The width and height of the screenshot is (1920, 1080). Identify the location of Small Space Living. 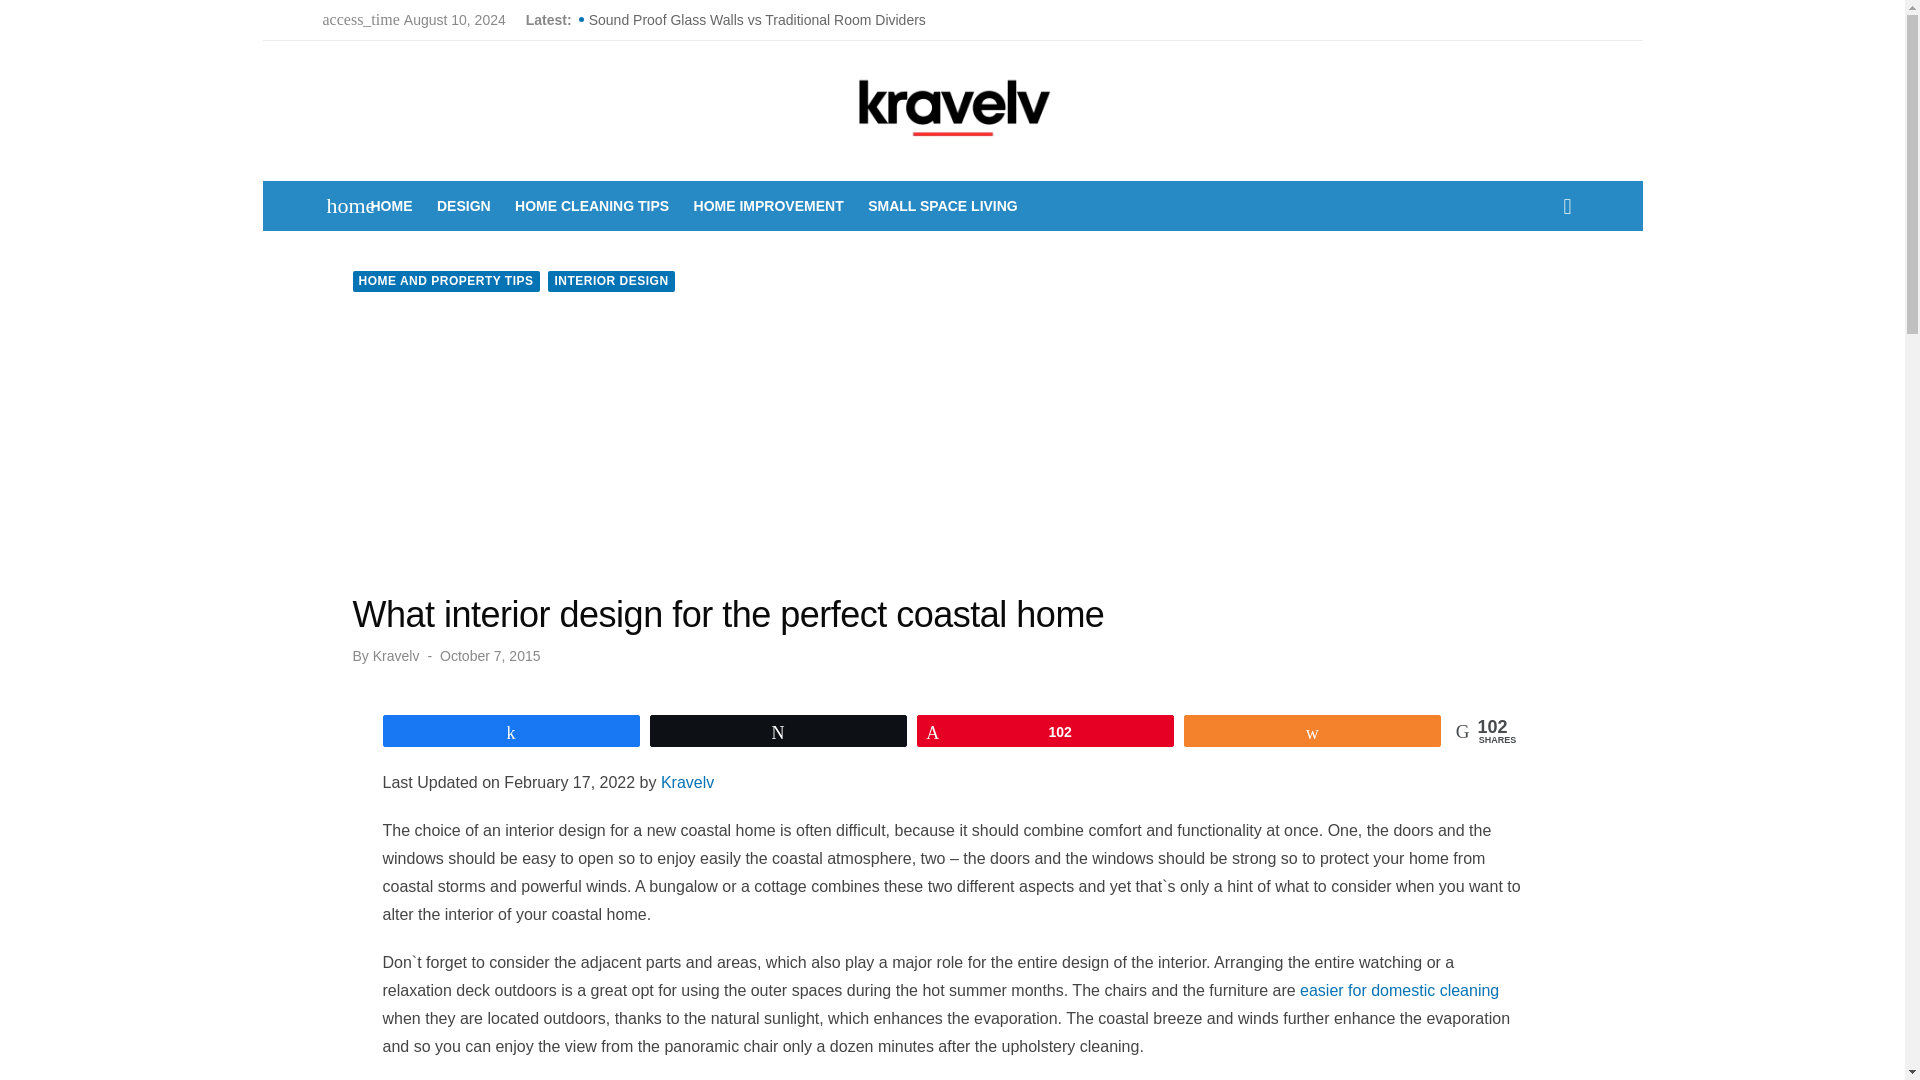
(942, 206).